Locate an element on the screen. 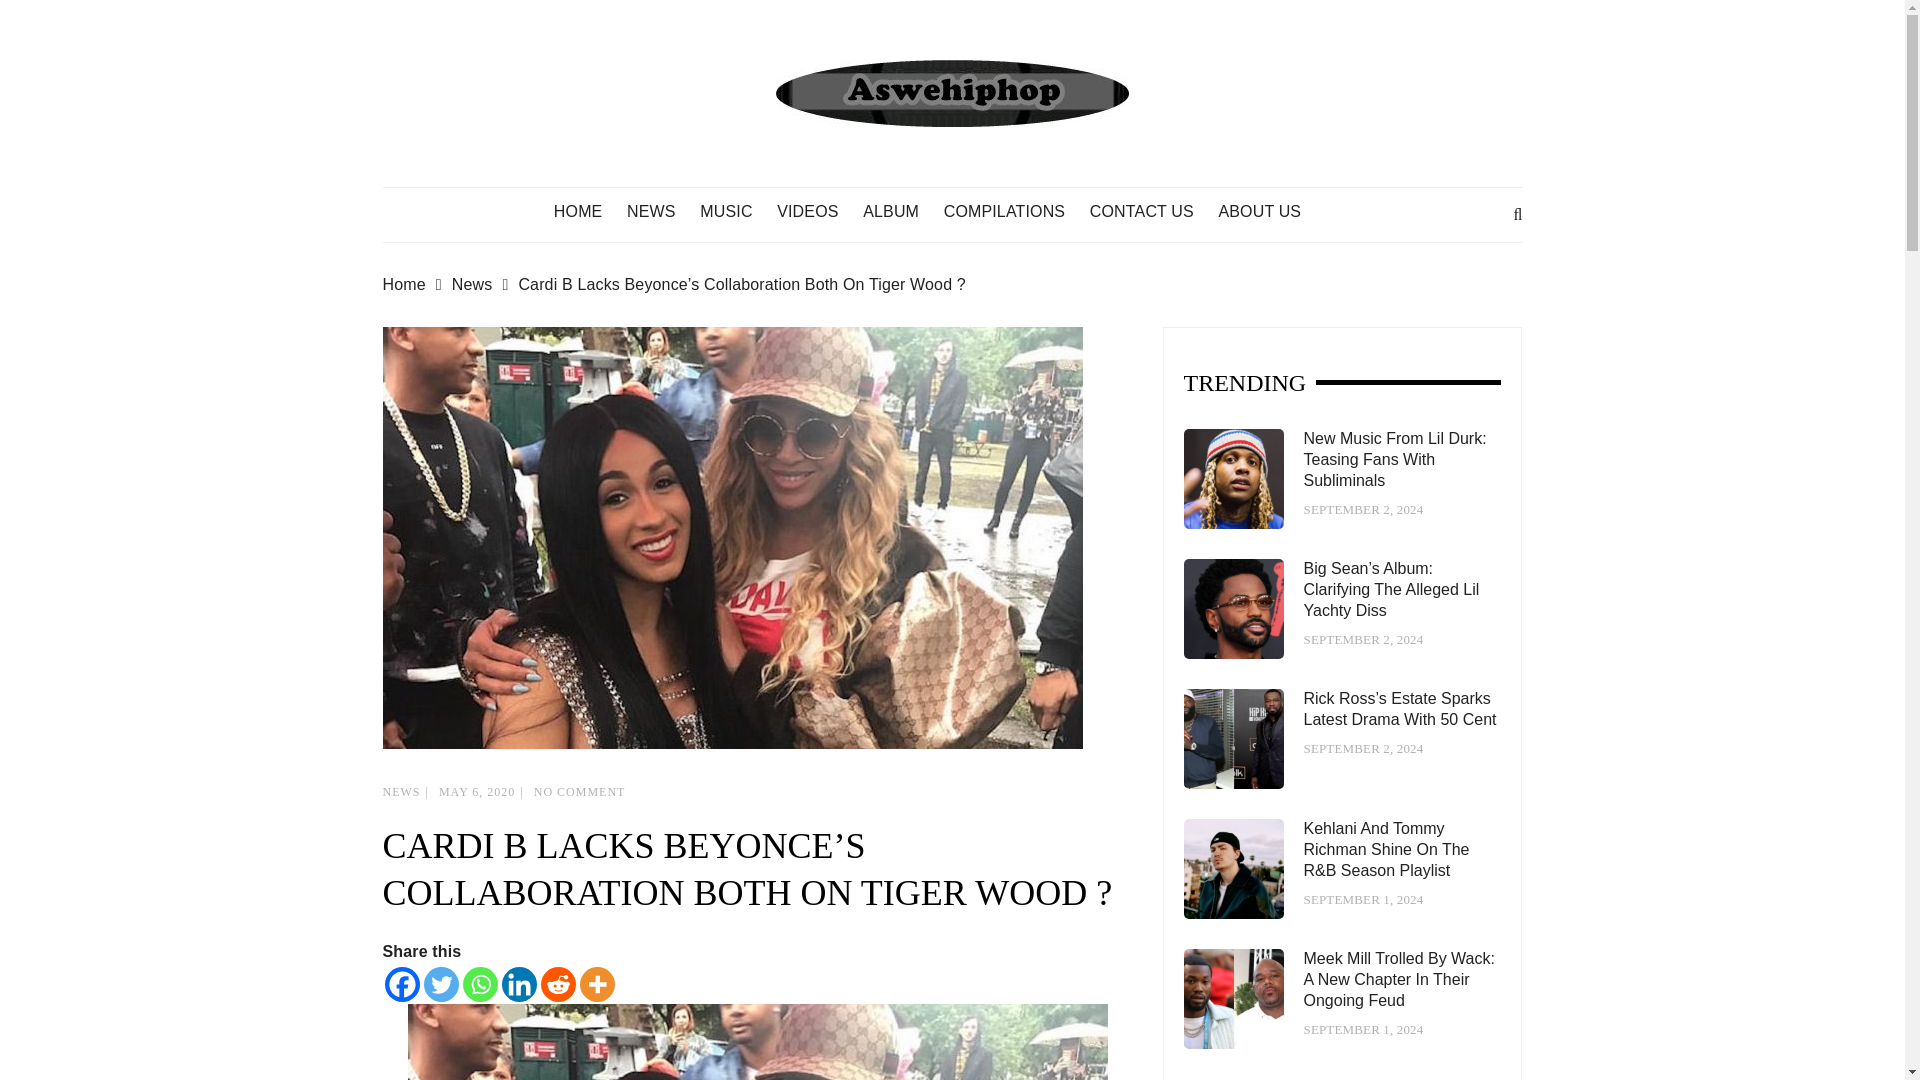 The width and height of the screenshot is (1920, 1080). ALBUM is located at coordinates (900, 212).